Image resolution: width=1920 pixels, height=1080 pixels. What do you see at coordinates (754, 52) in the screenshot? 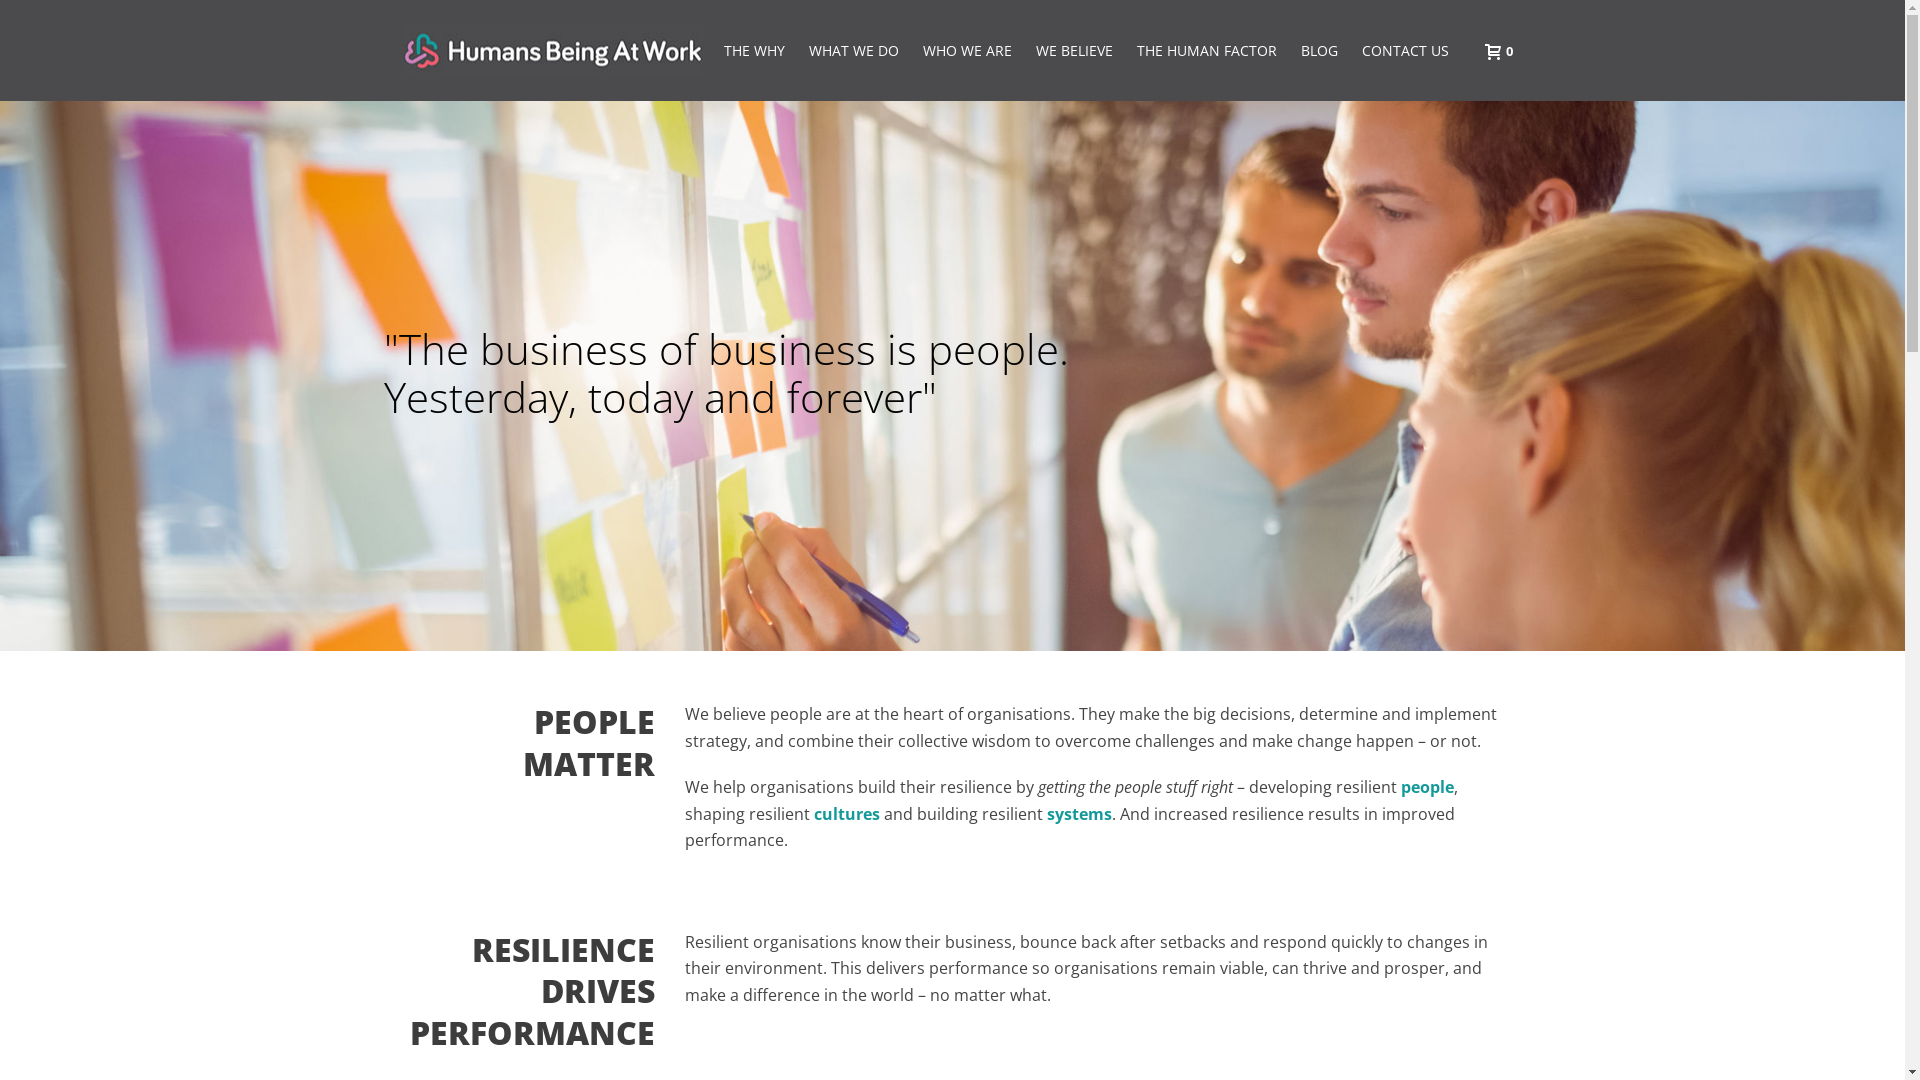
I see `THE WHY` at bounding box center [754, 52].